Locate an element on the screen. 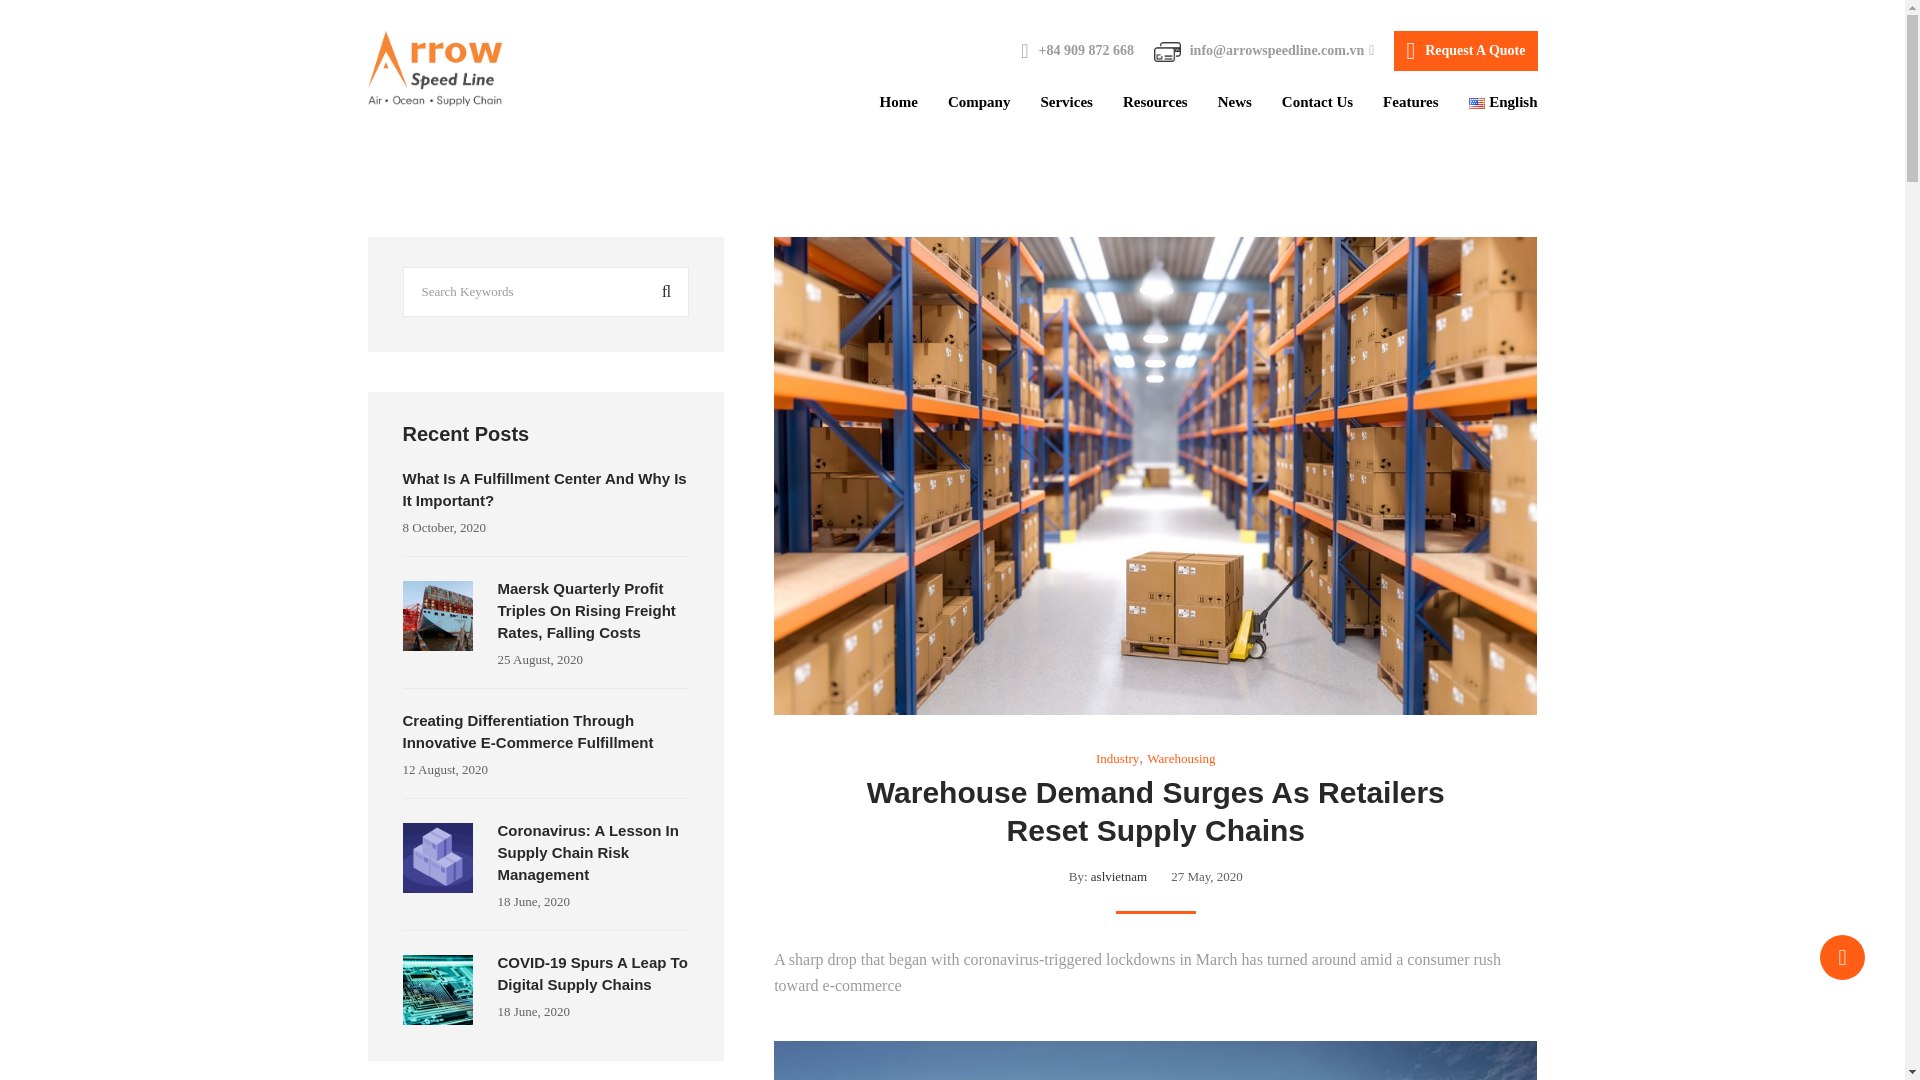  Contact Us is located at coordinates (1318, 102).